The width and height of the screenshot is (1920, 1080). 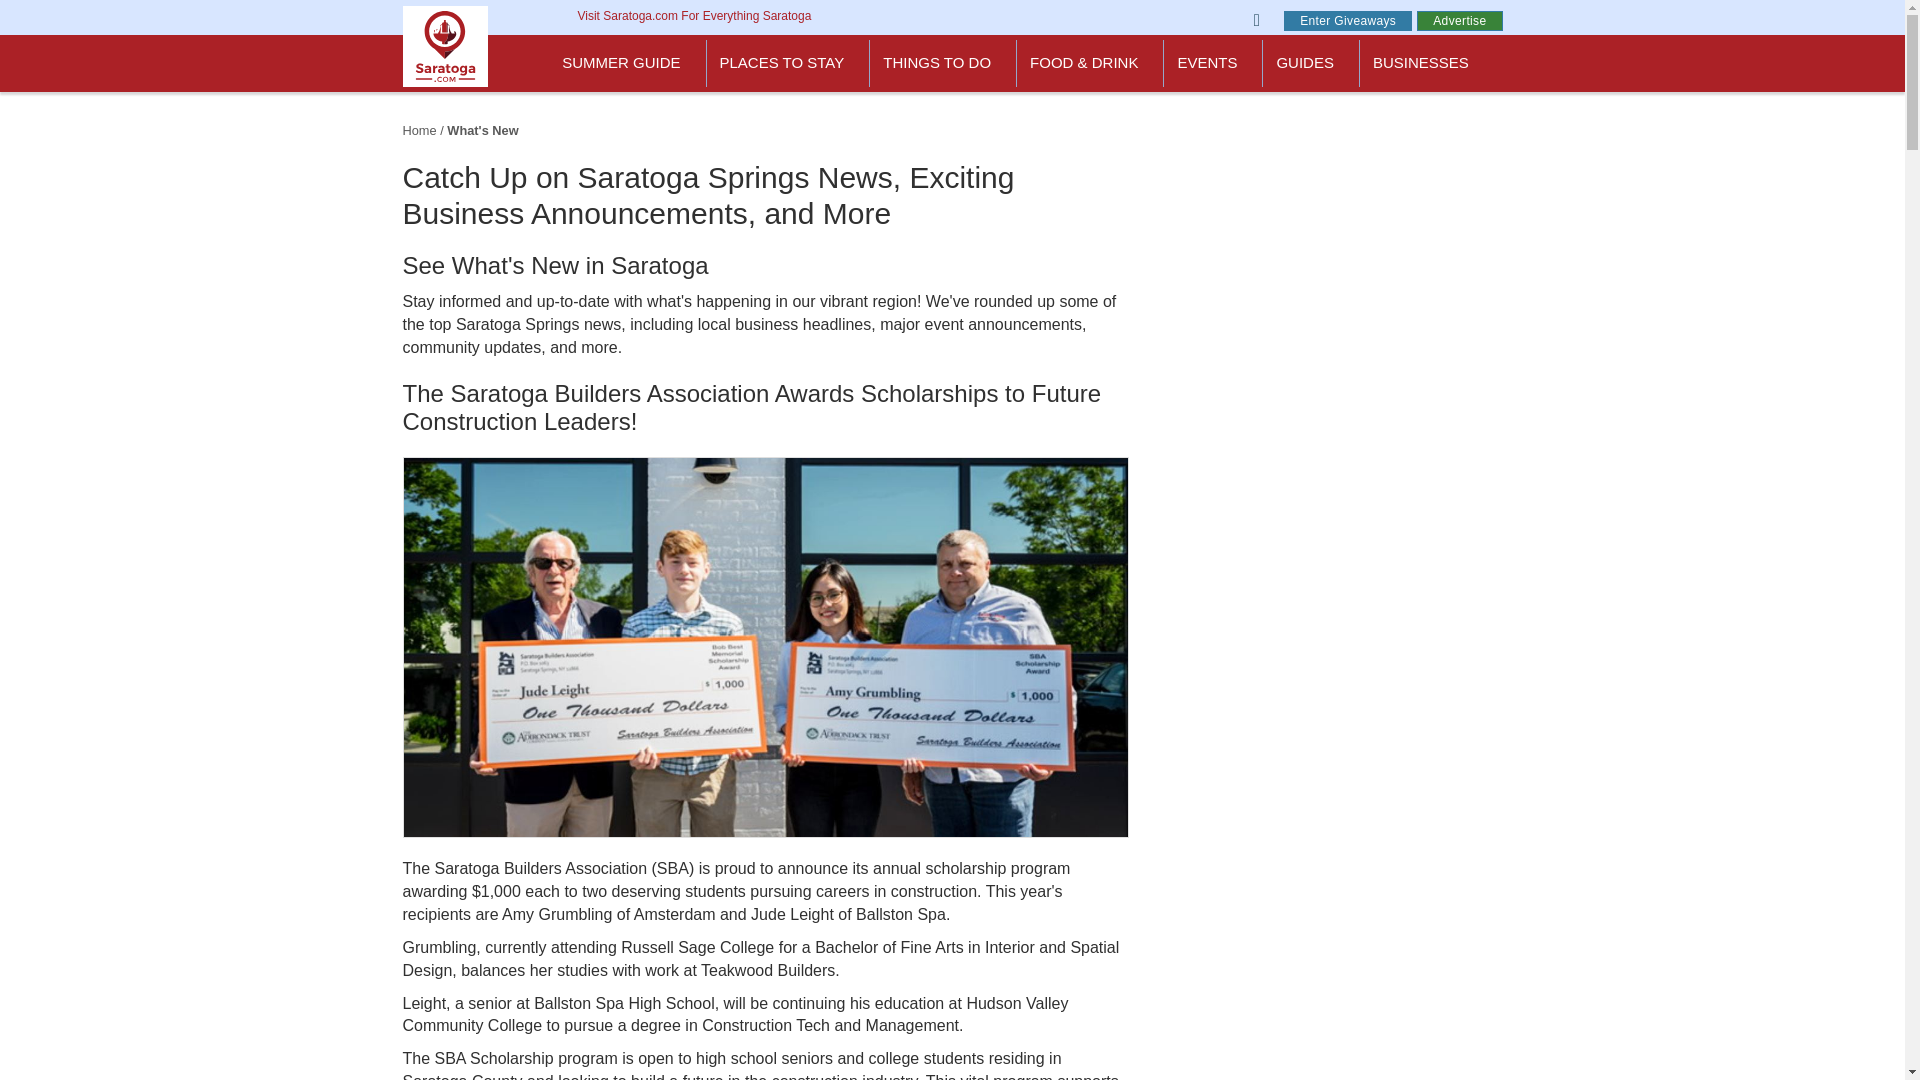 I want to click on Enter Giveaways, so click(x=1348, y=20).